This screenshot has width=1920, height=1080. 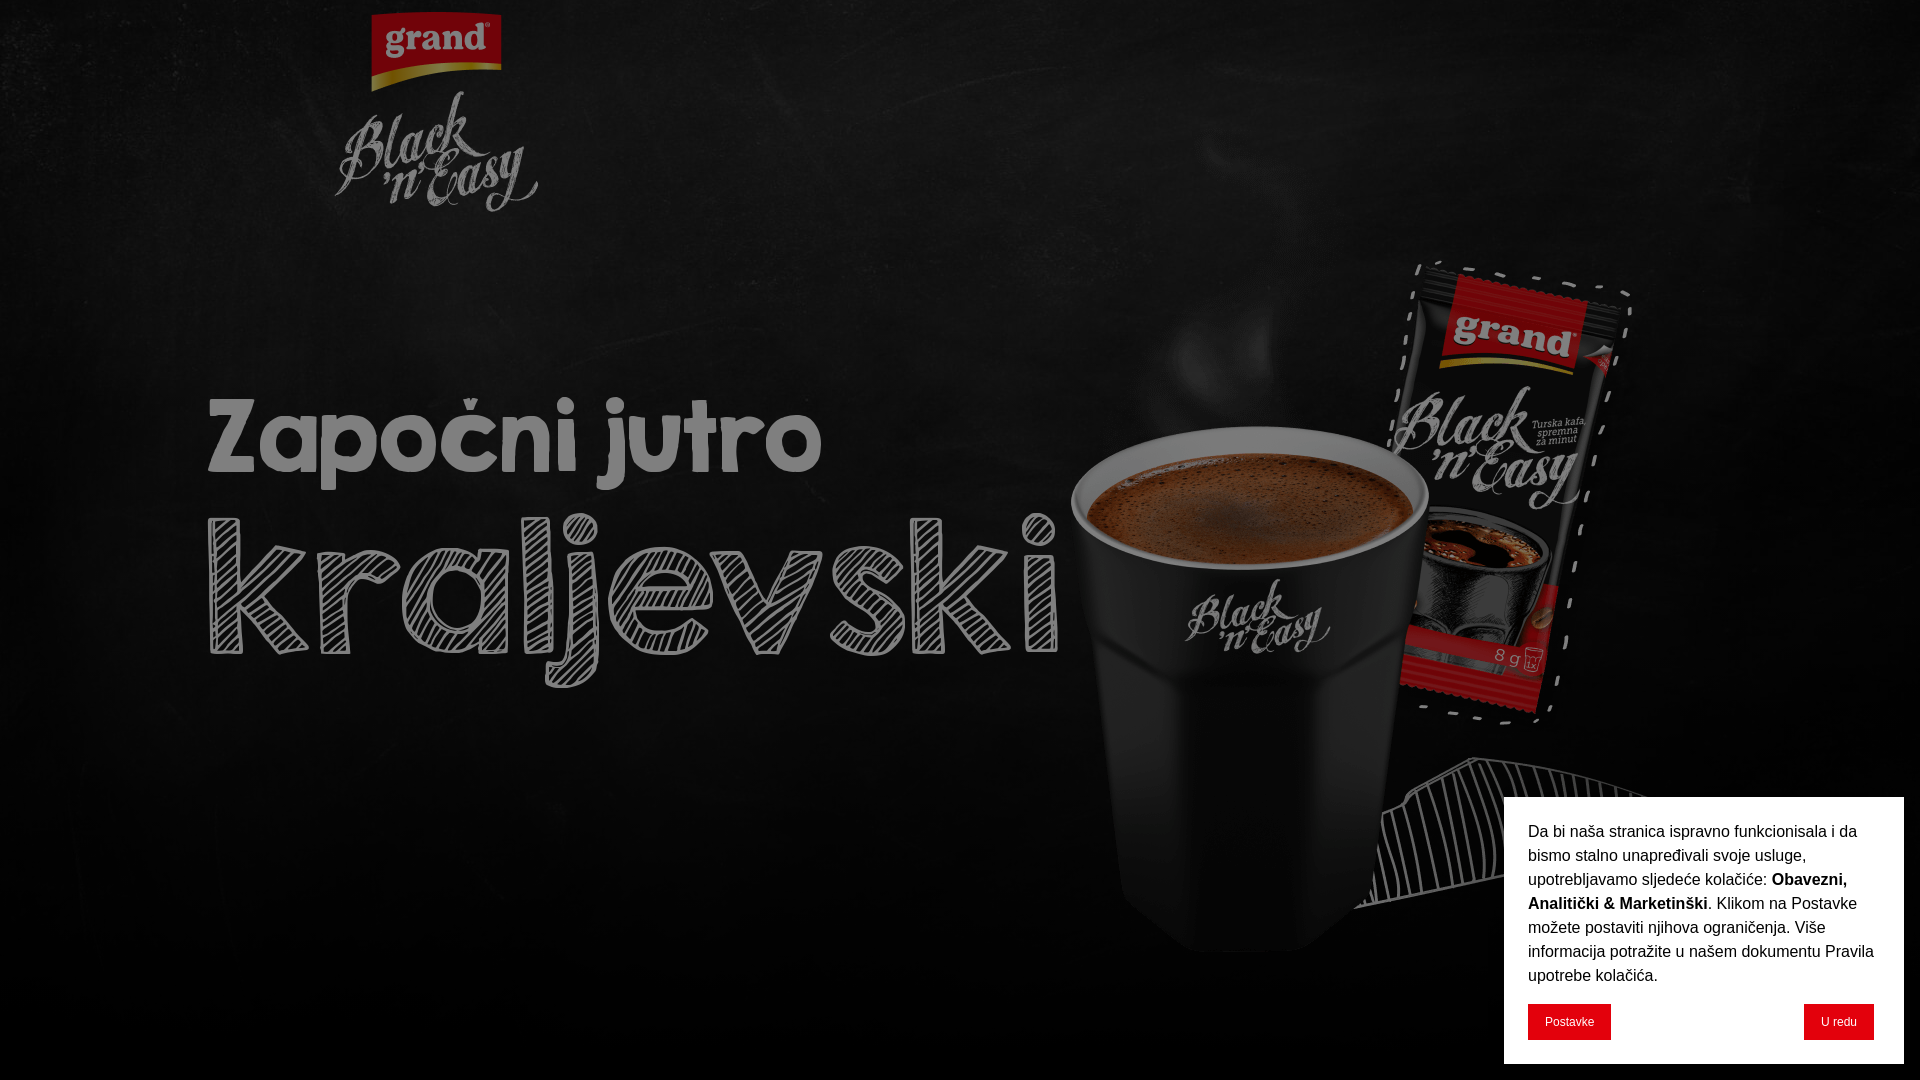 I want to click on Postavke, so click(x=1570, y=1022).